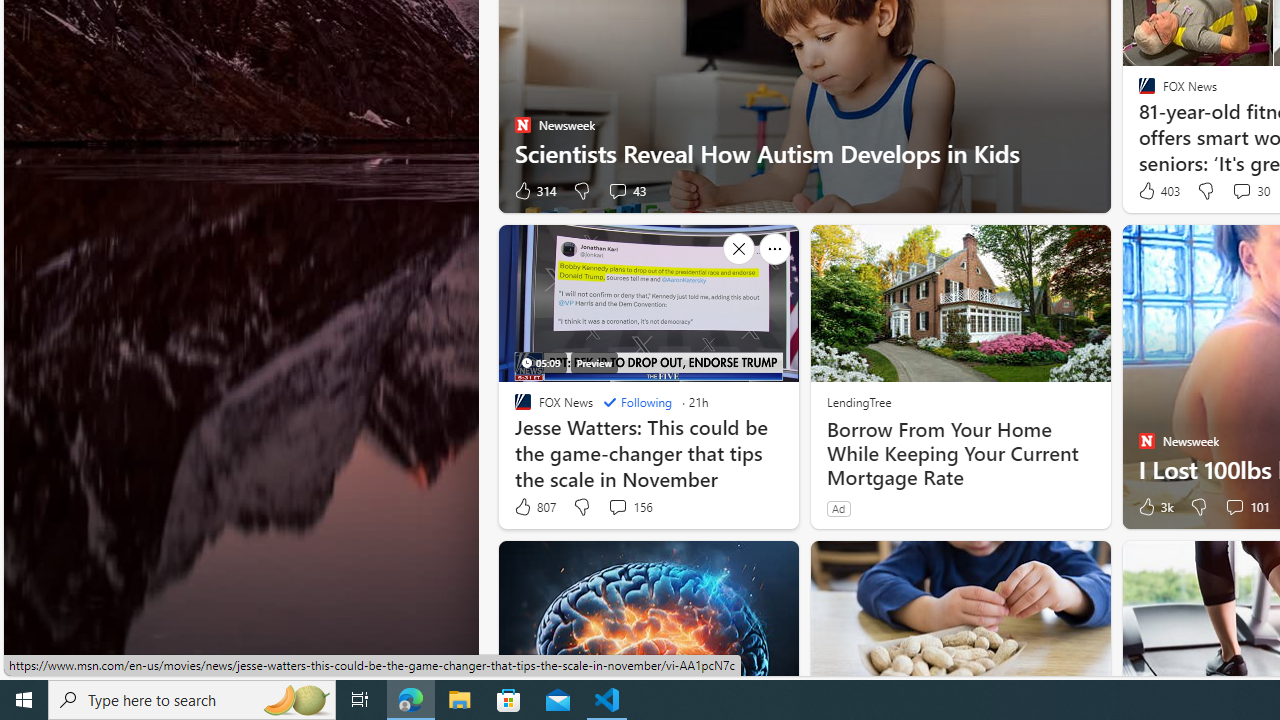 This screenshot has width=1280, height=720. What do you see at coordinates (738, 564) in the screenshot?
I see `Hide this story` at bounding box center [738, 564].